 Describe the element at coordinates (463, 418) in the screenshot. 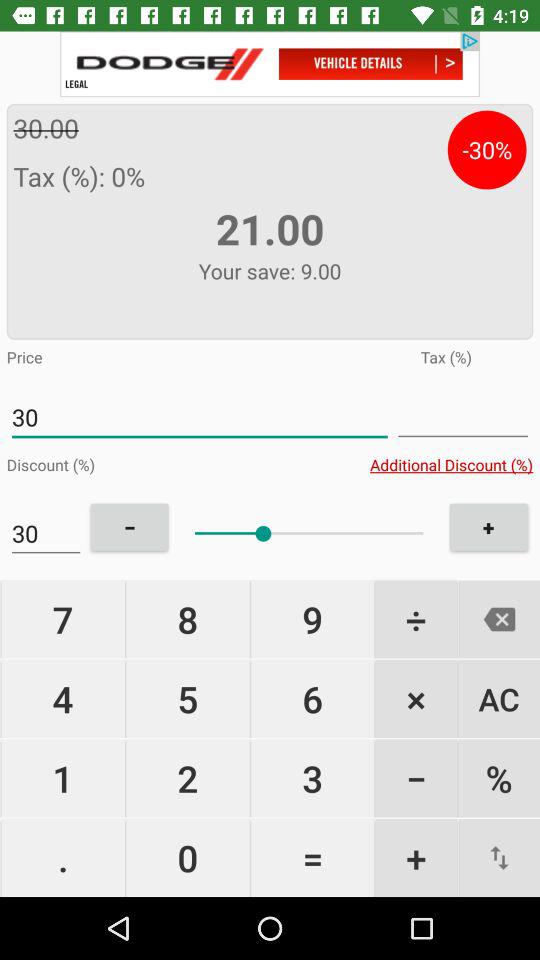

I see `open number keyboard` at that location.